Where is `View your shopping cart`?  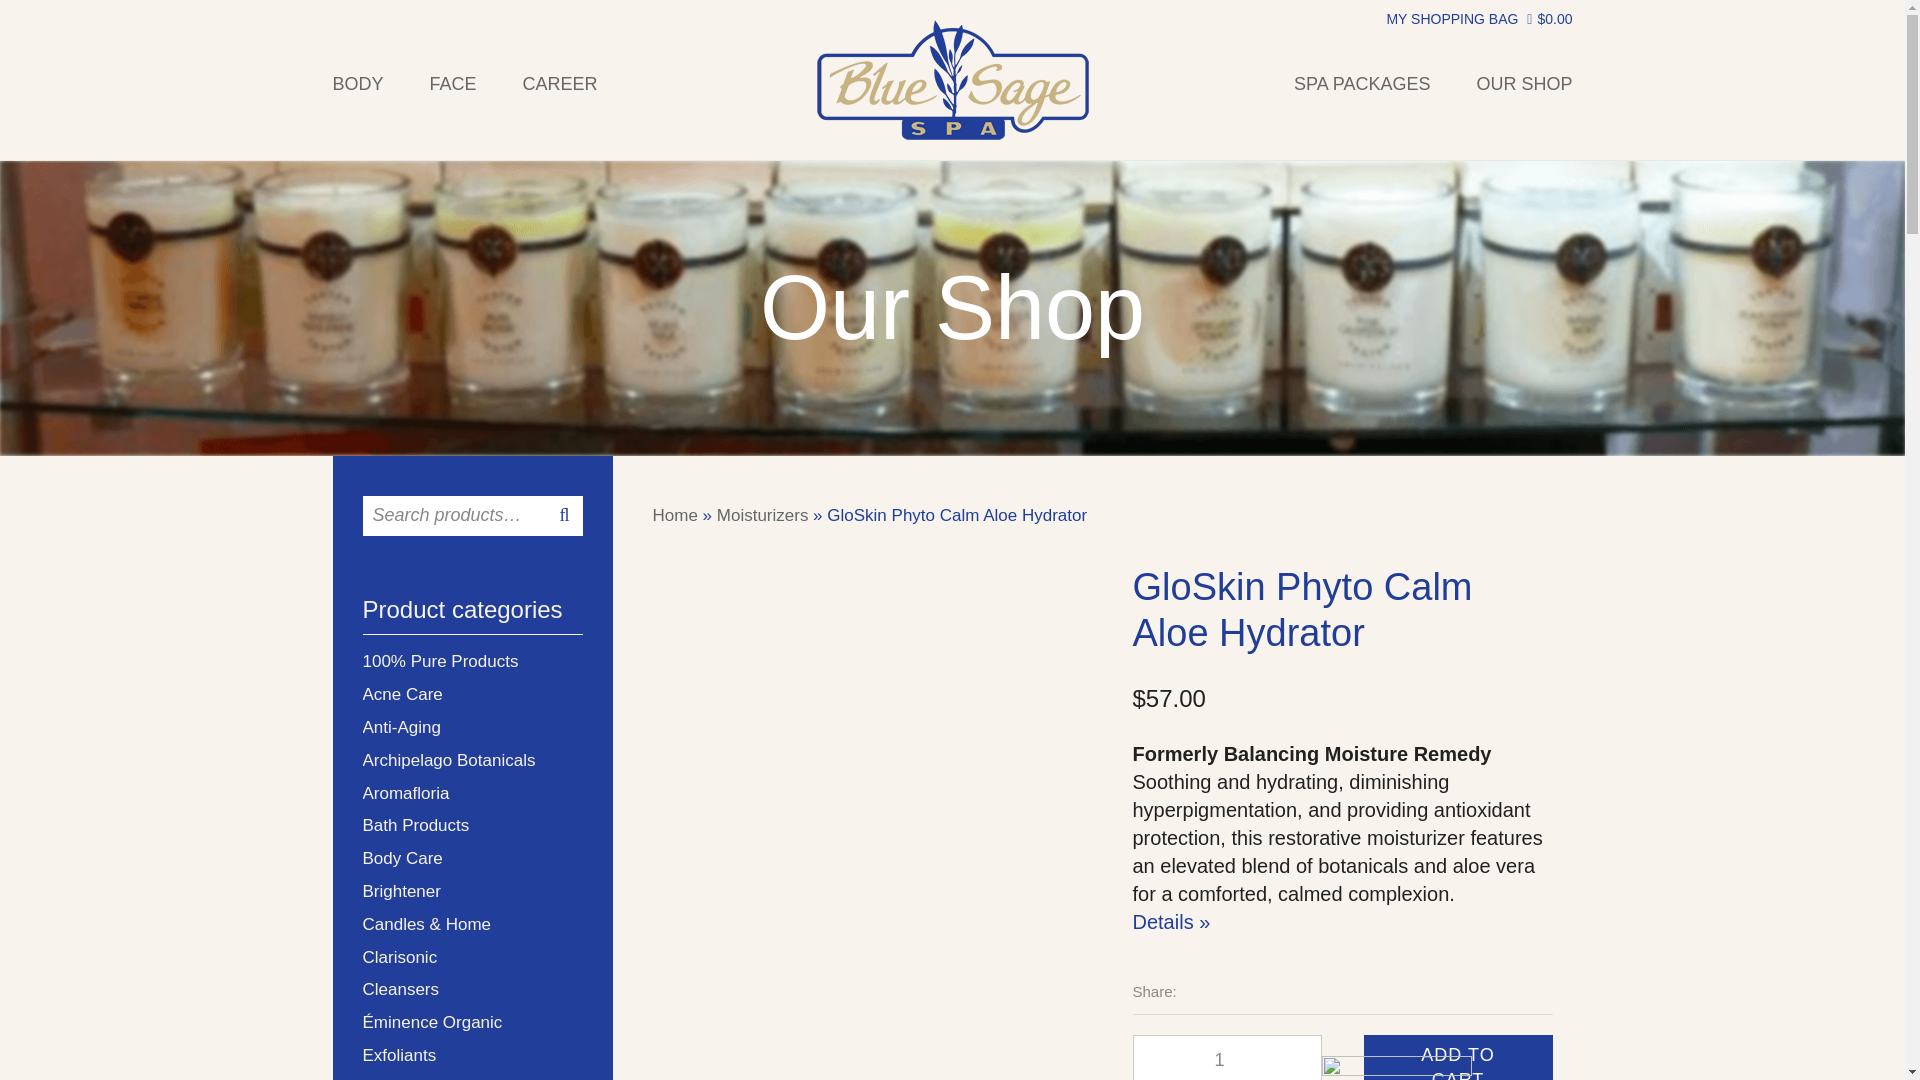 View your shopping cart is located at coordinates (1479, 18).